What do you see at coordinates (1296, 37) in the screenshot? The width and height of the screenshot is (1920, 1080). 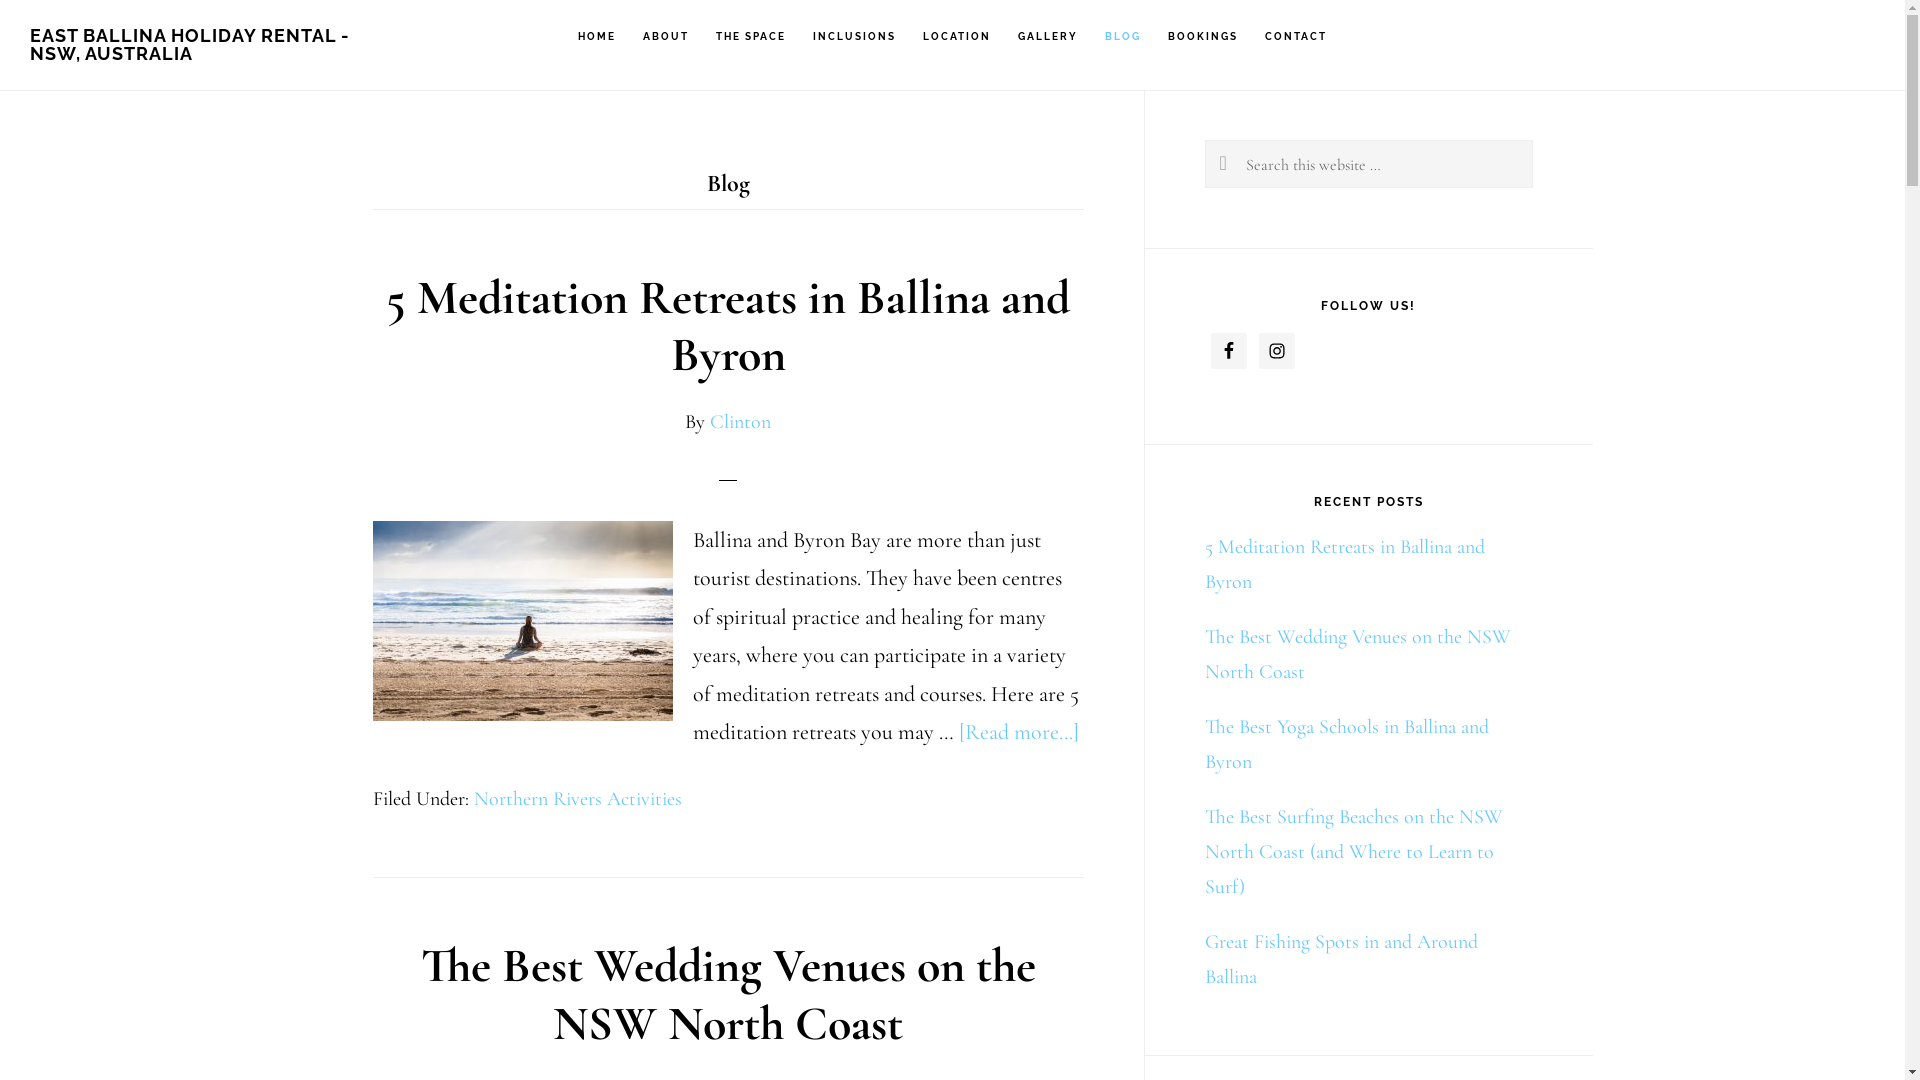 I see `CONTACT` at bounding box center [1296, 37].